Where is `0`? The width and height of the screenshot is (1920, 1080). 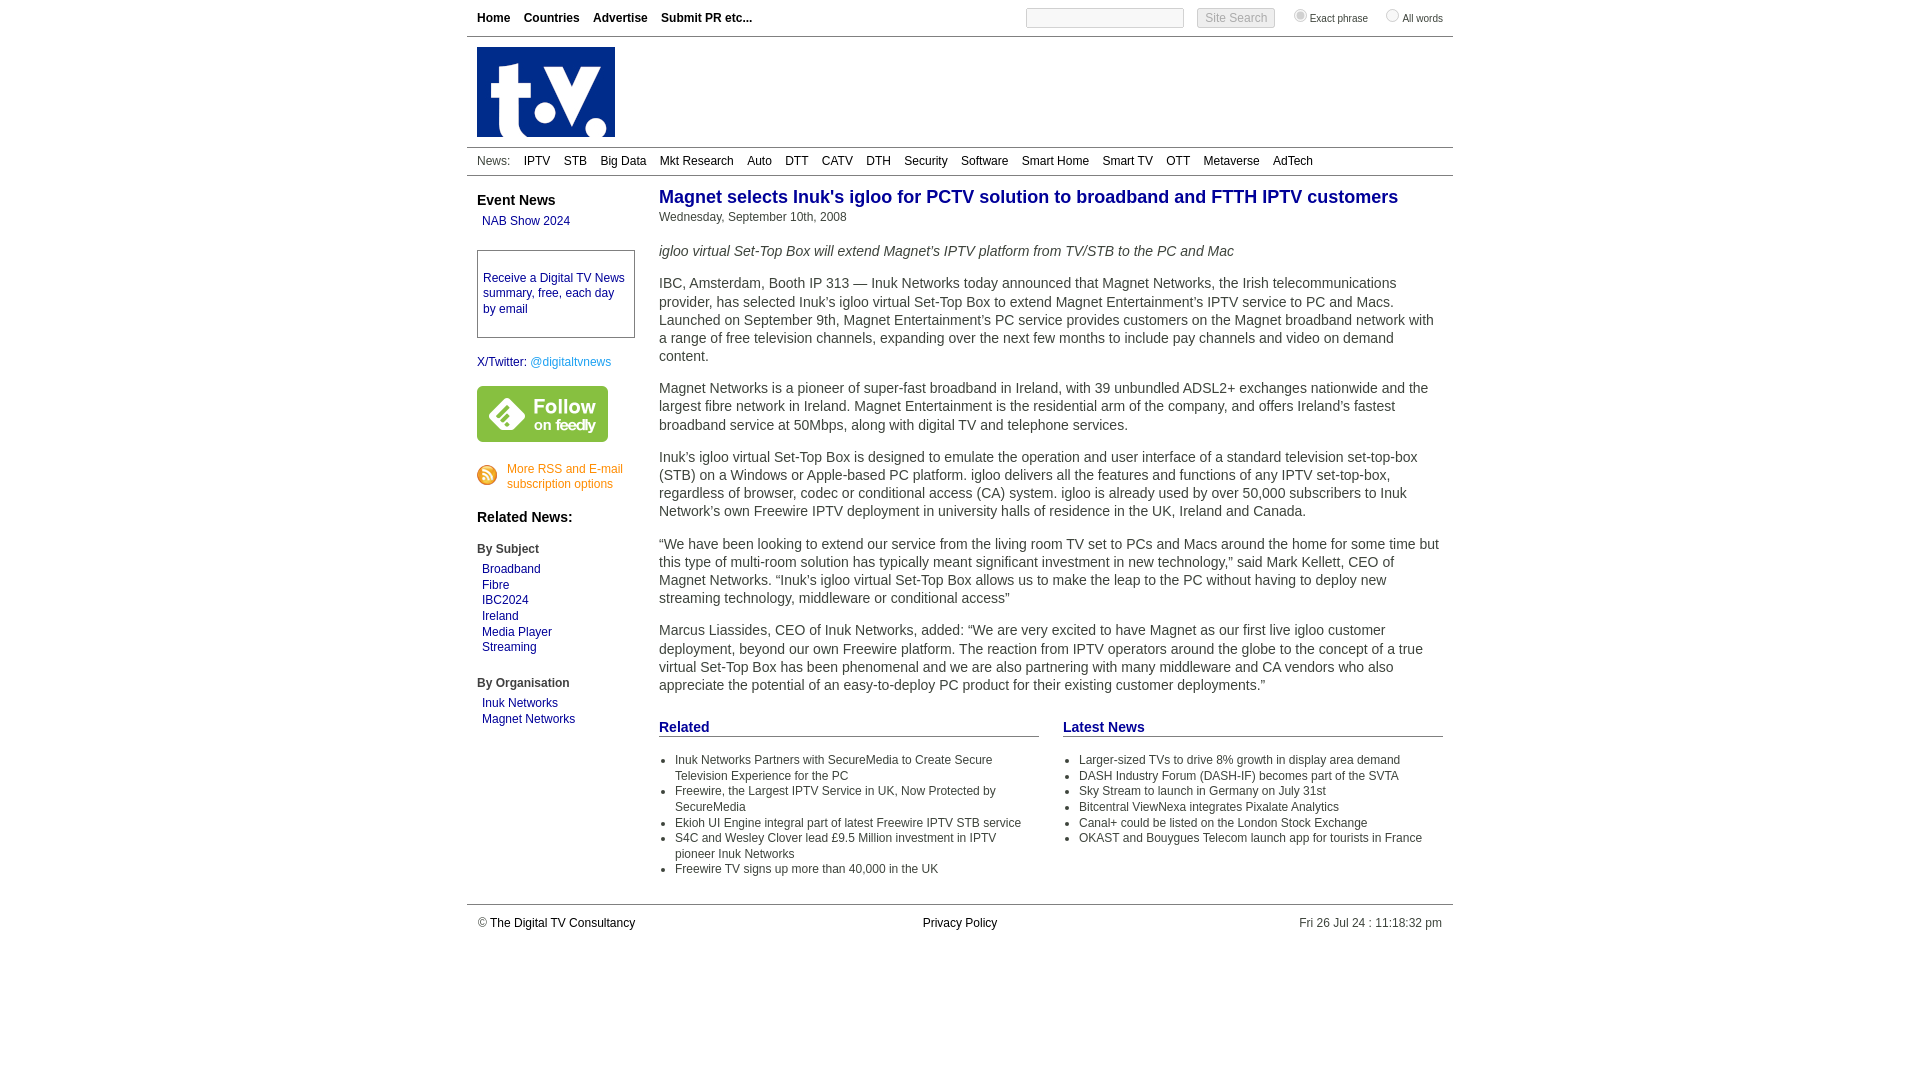 0 is located at coordinates (1392, 14).